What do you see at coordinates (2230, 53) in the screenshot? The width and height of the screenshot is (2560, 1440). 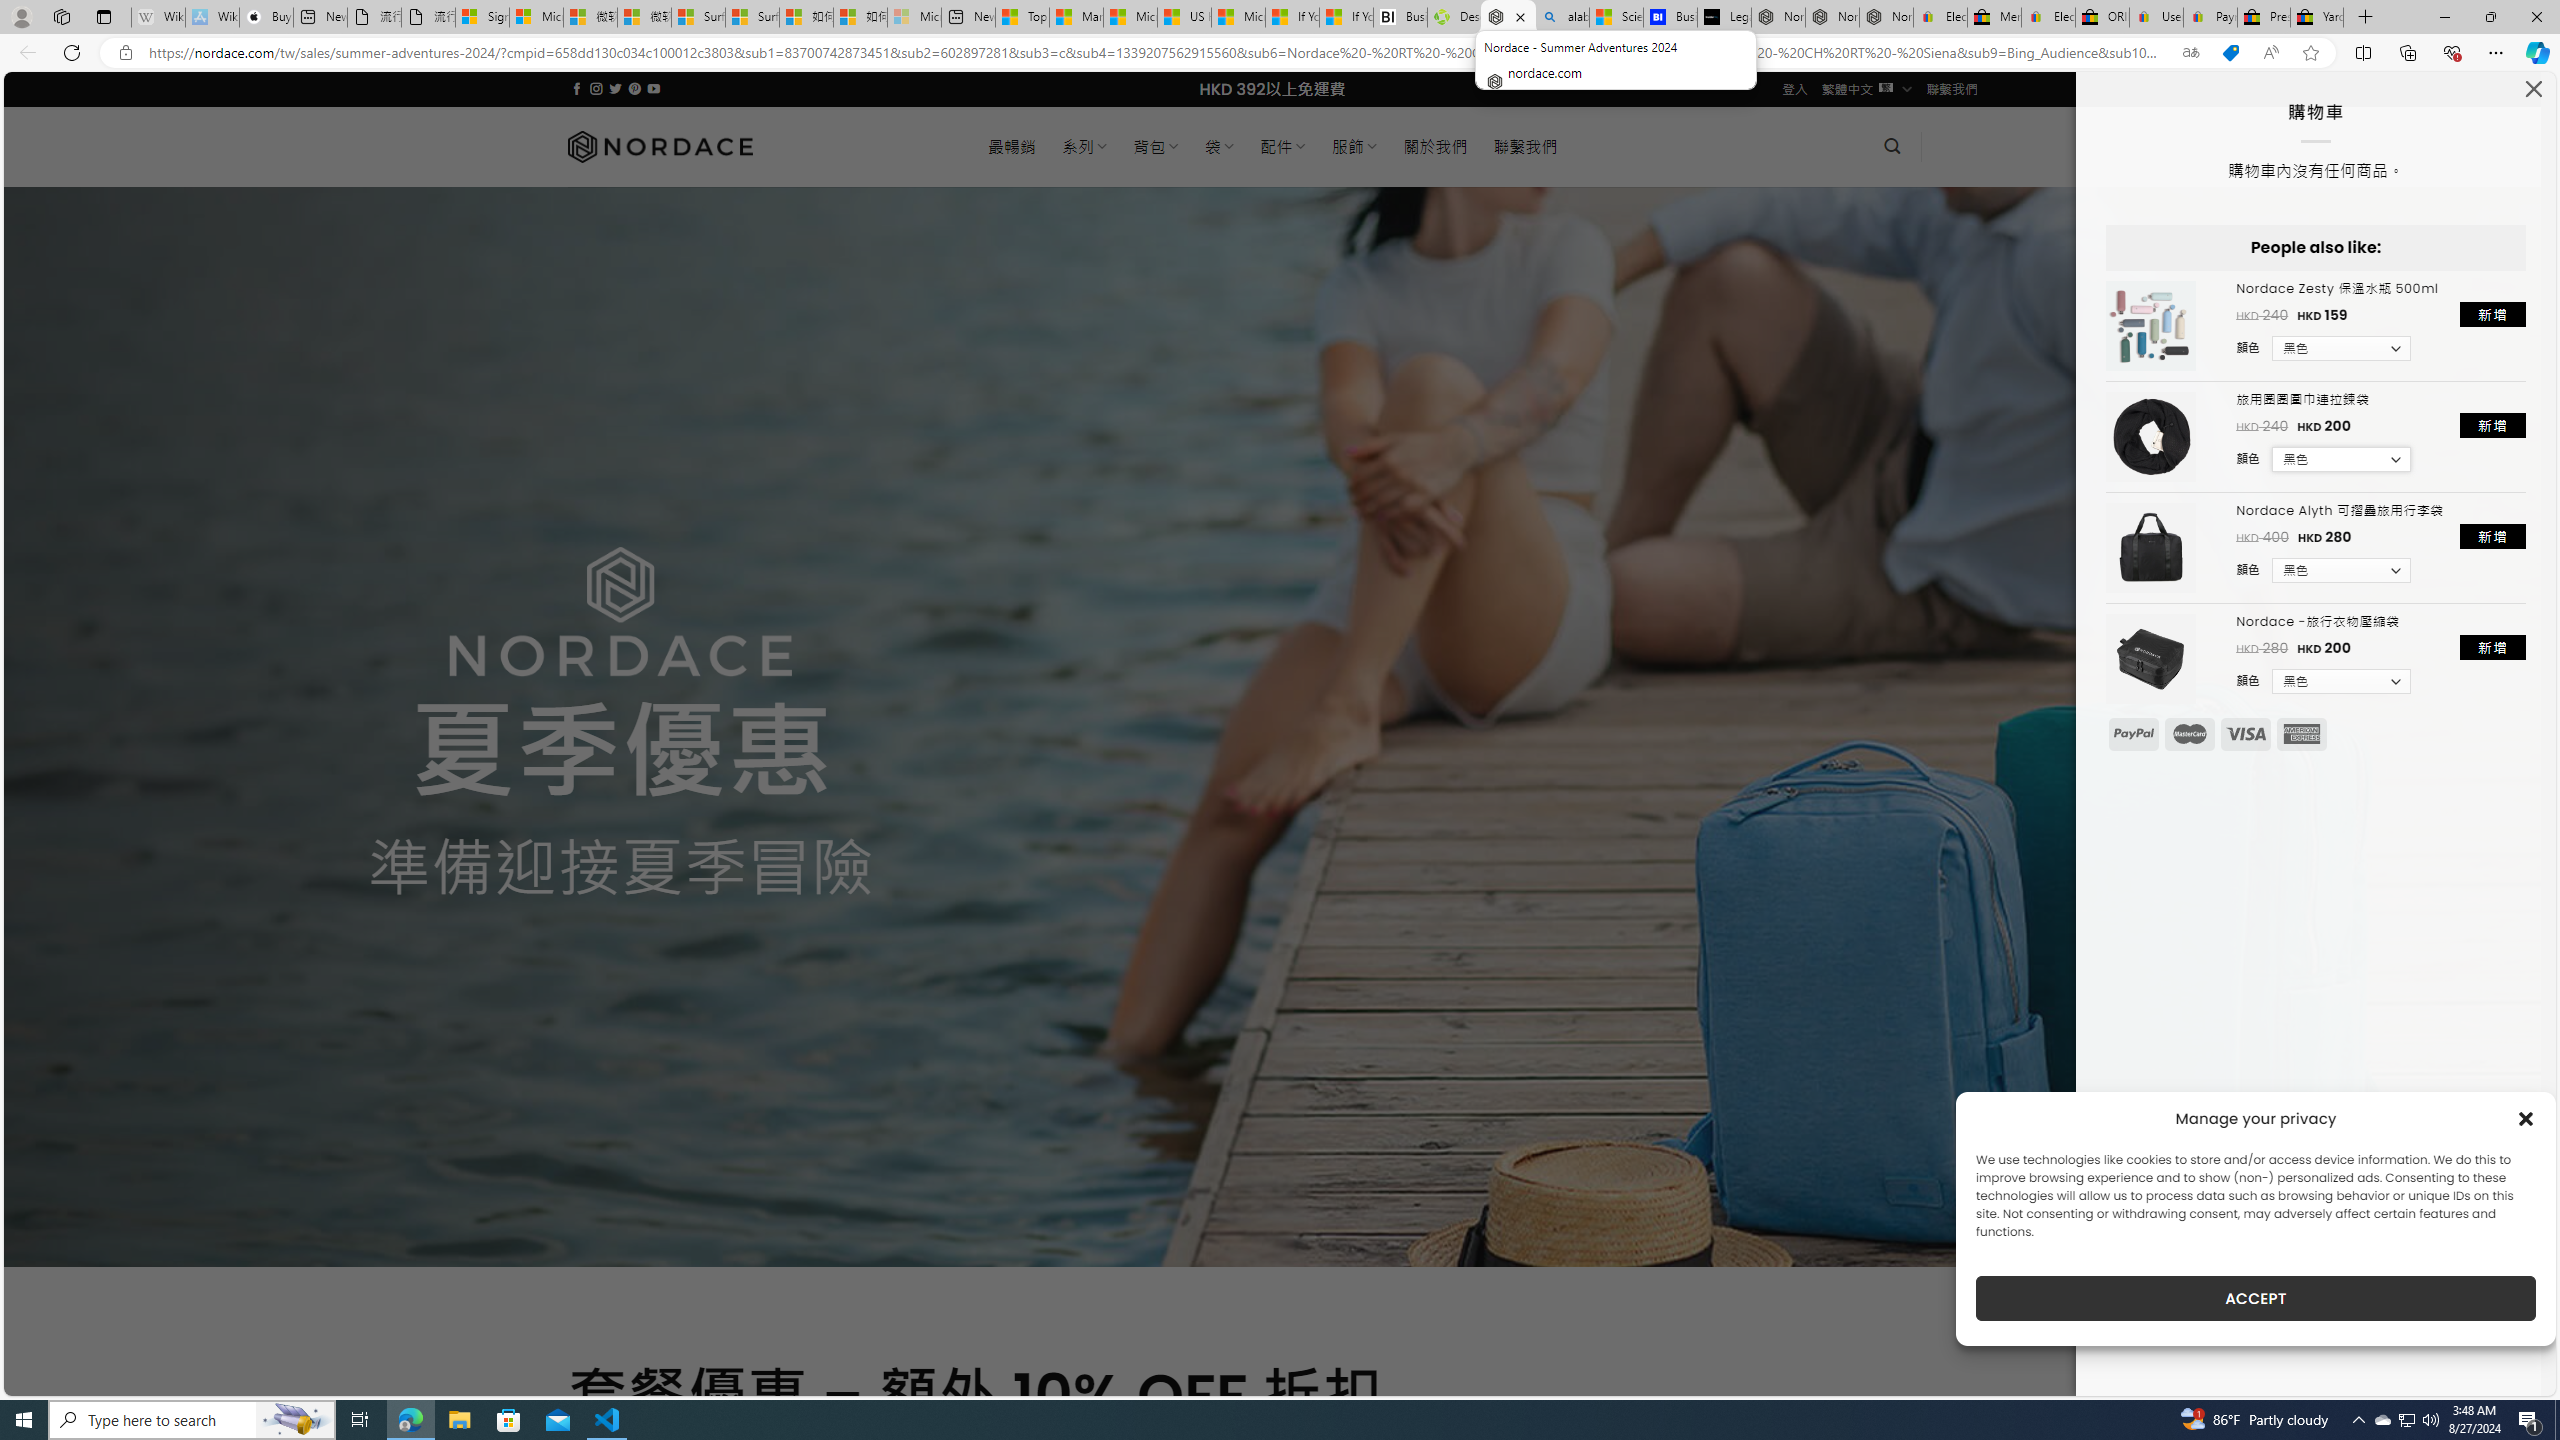 I see `This site has coupons! Shopping in Microsoft Edge` at bounding box center [2230, 53].